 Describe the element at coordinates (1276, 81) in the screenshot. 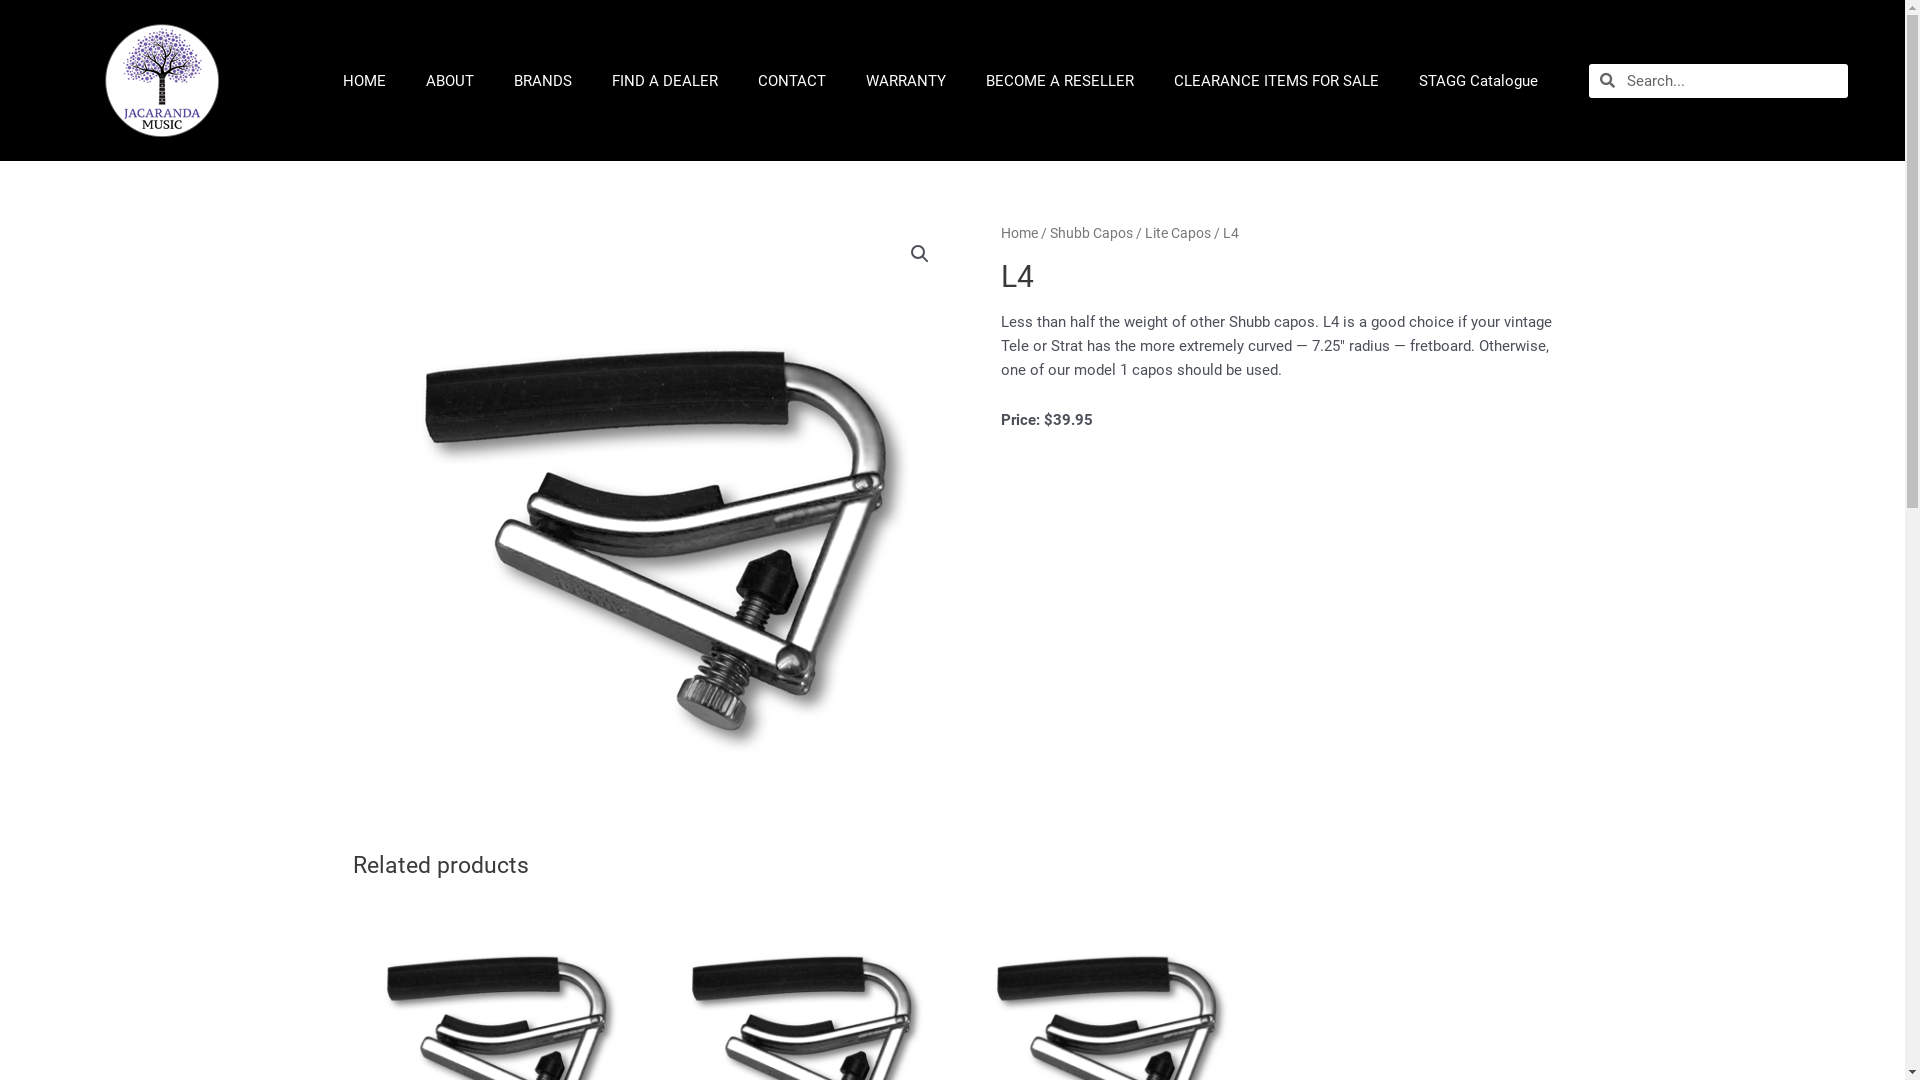

I see `CLEARANCE ITEMS FOR SALE` at that location.